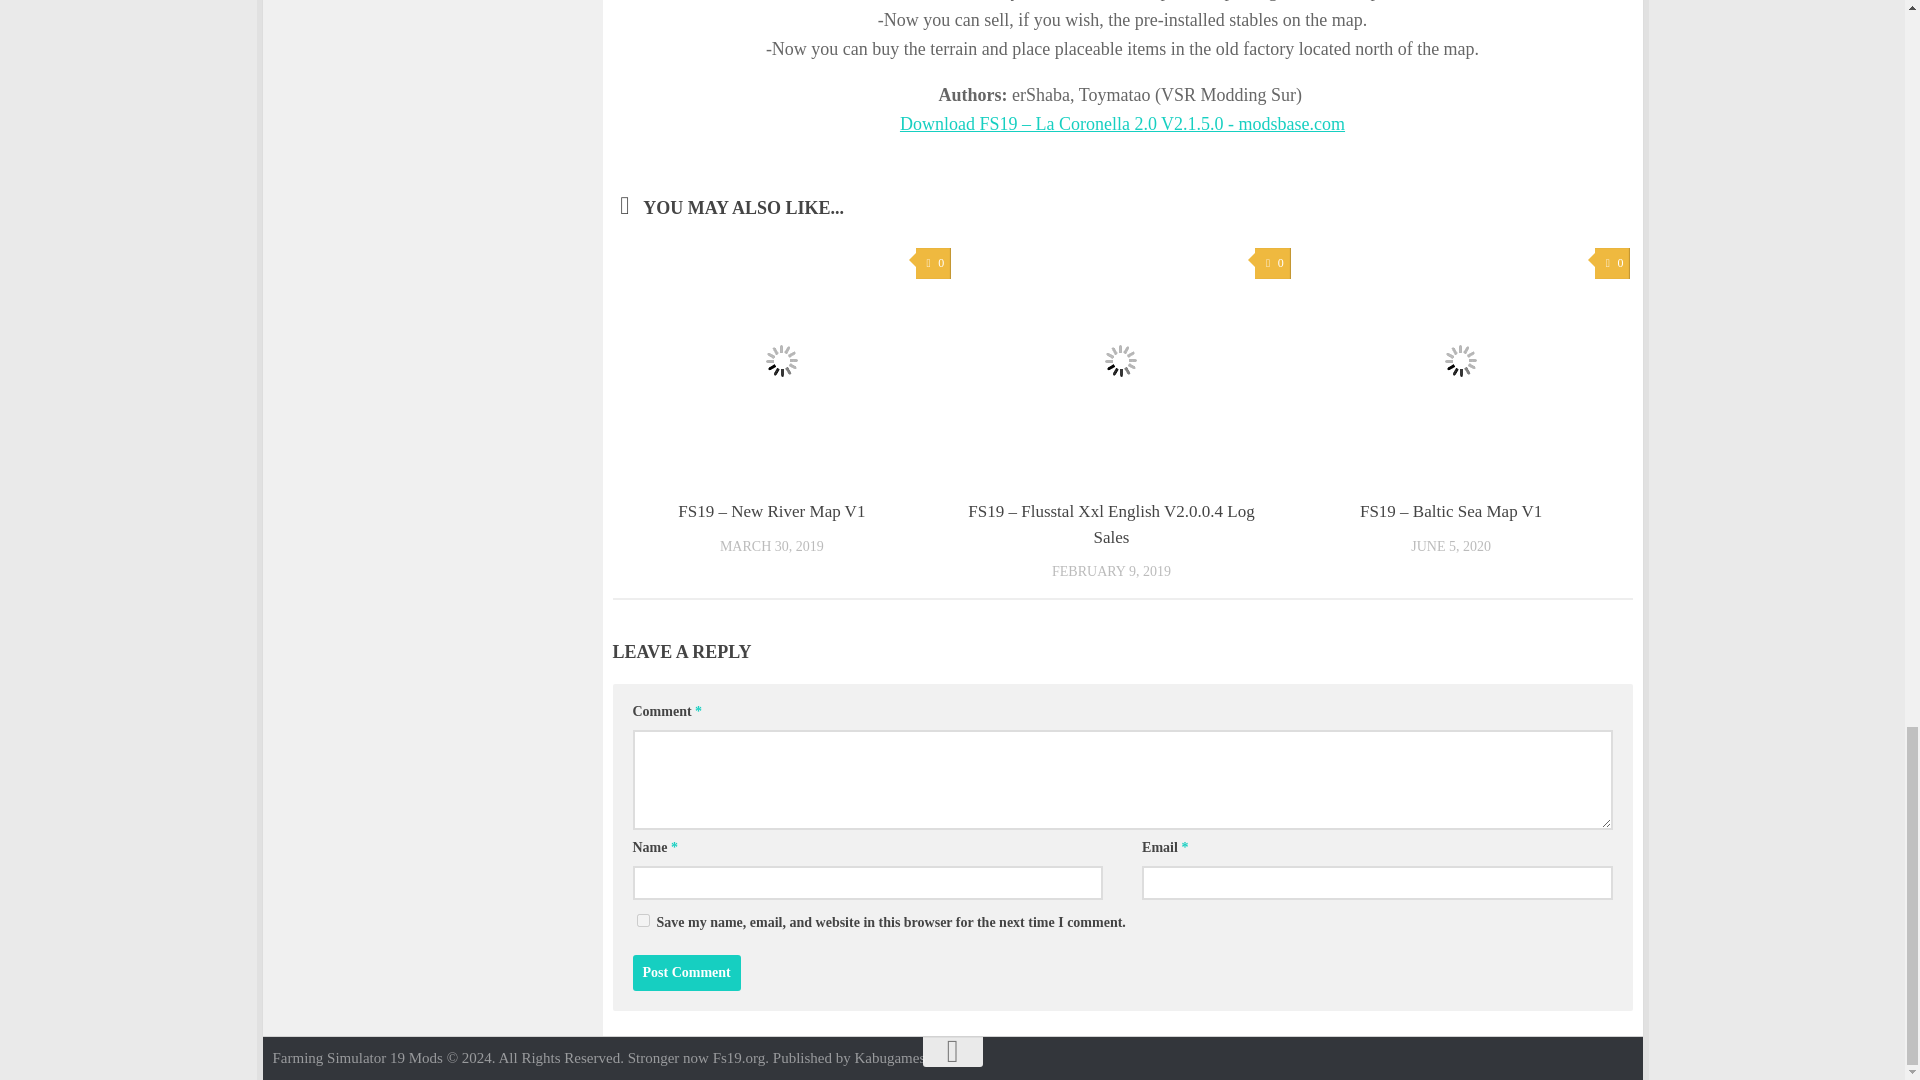  Describe the element at coordinates (642, 920) in the screenshot. I see `yes` at that location.